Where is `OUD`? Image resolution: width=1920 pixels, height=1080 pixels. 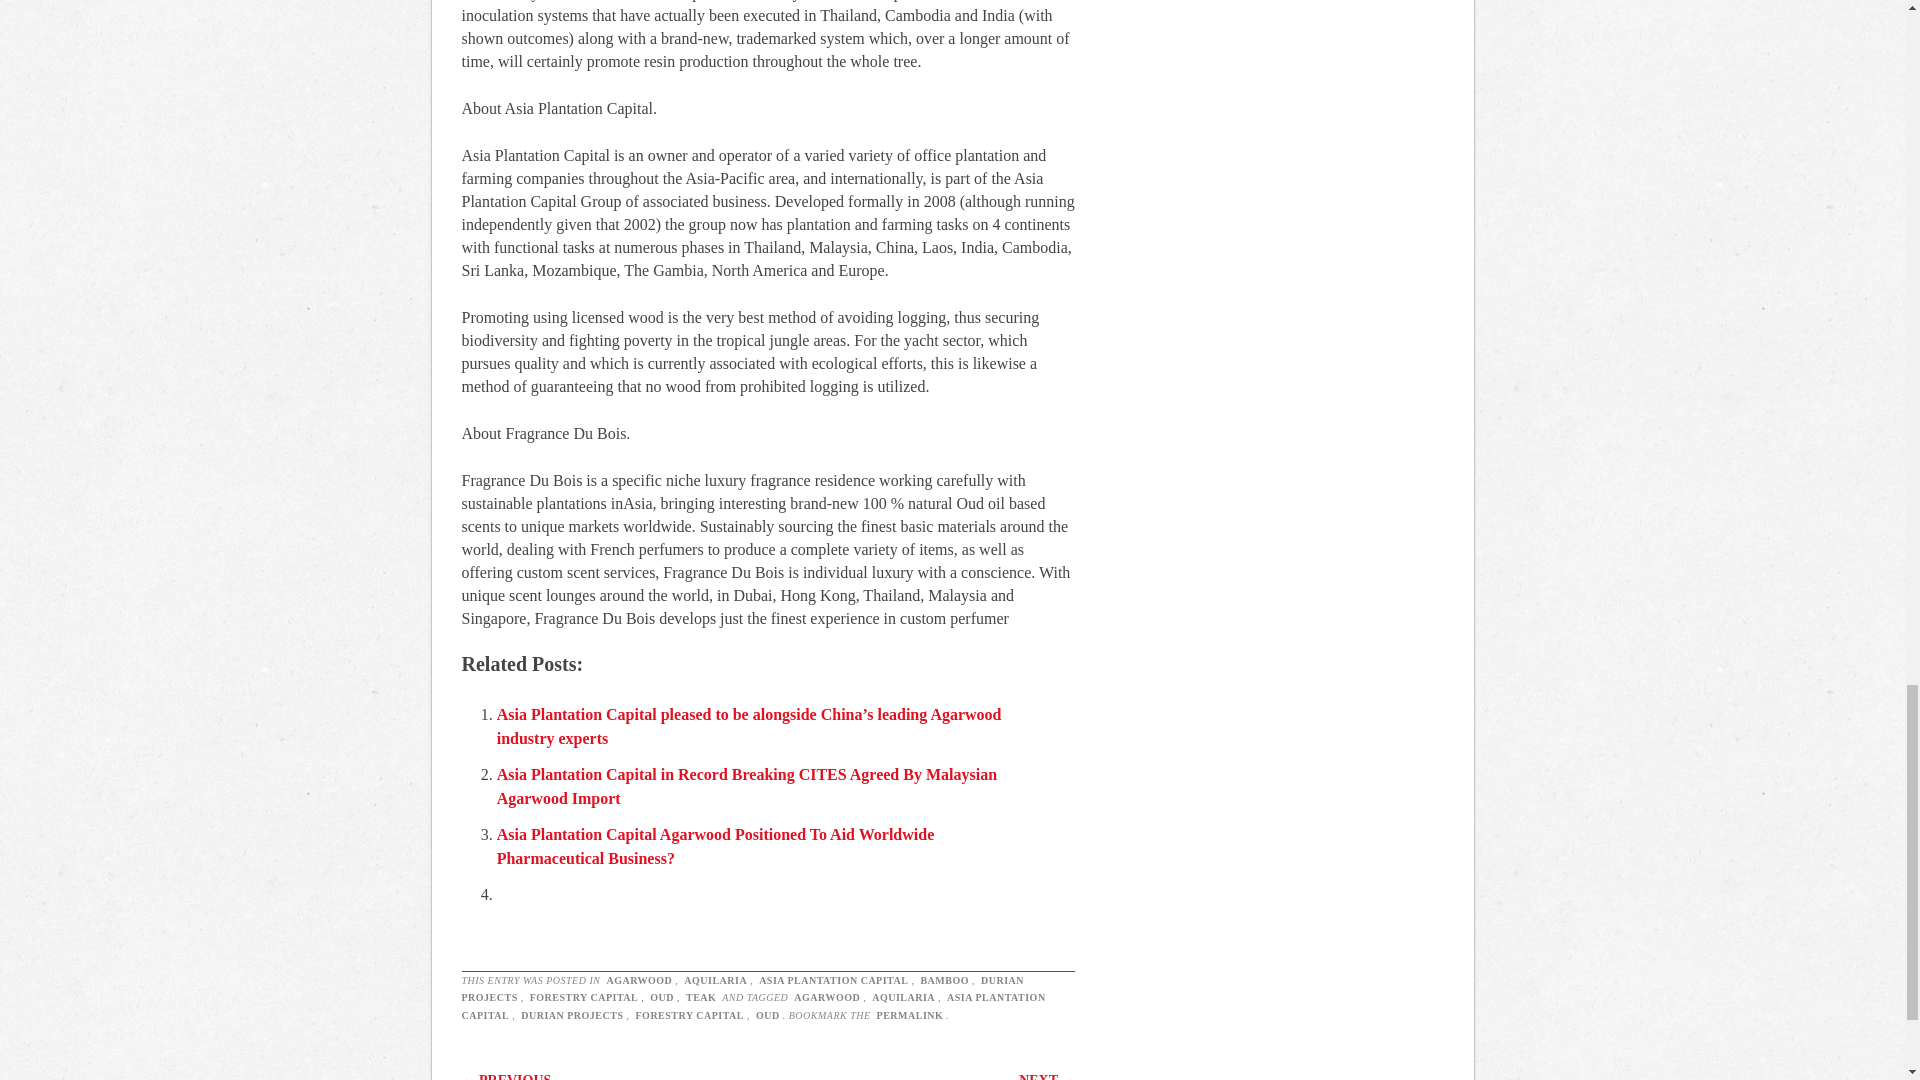
OUD is located at coordinates (768, 1014).